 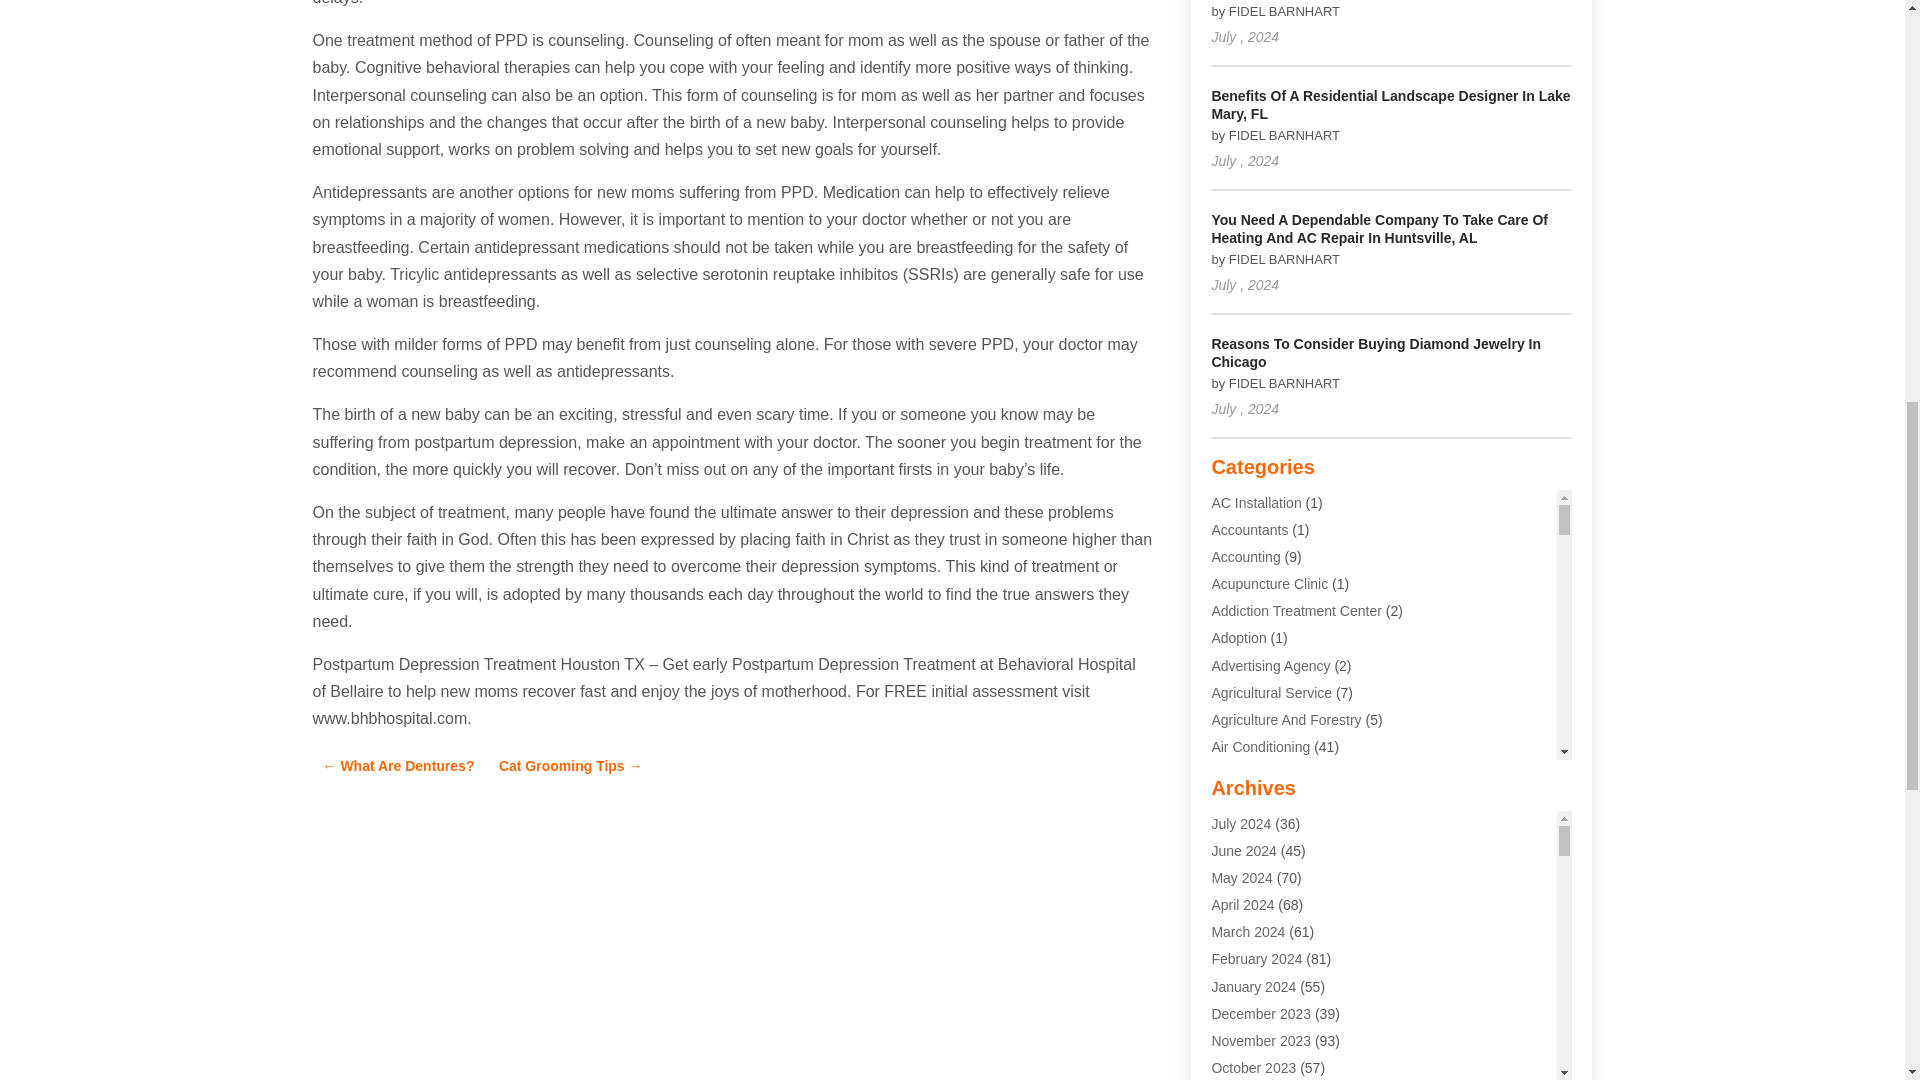 What do you see at coordinates (1272, 692) in the screenshot?
I see `Agricultural Service` at bounding box center [1272, 692].